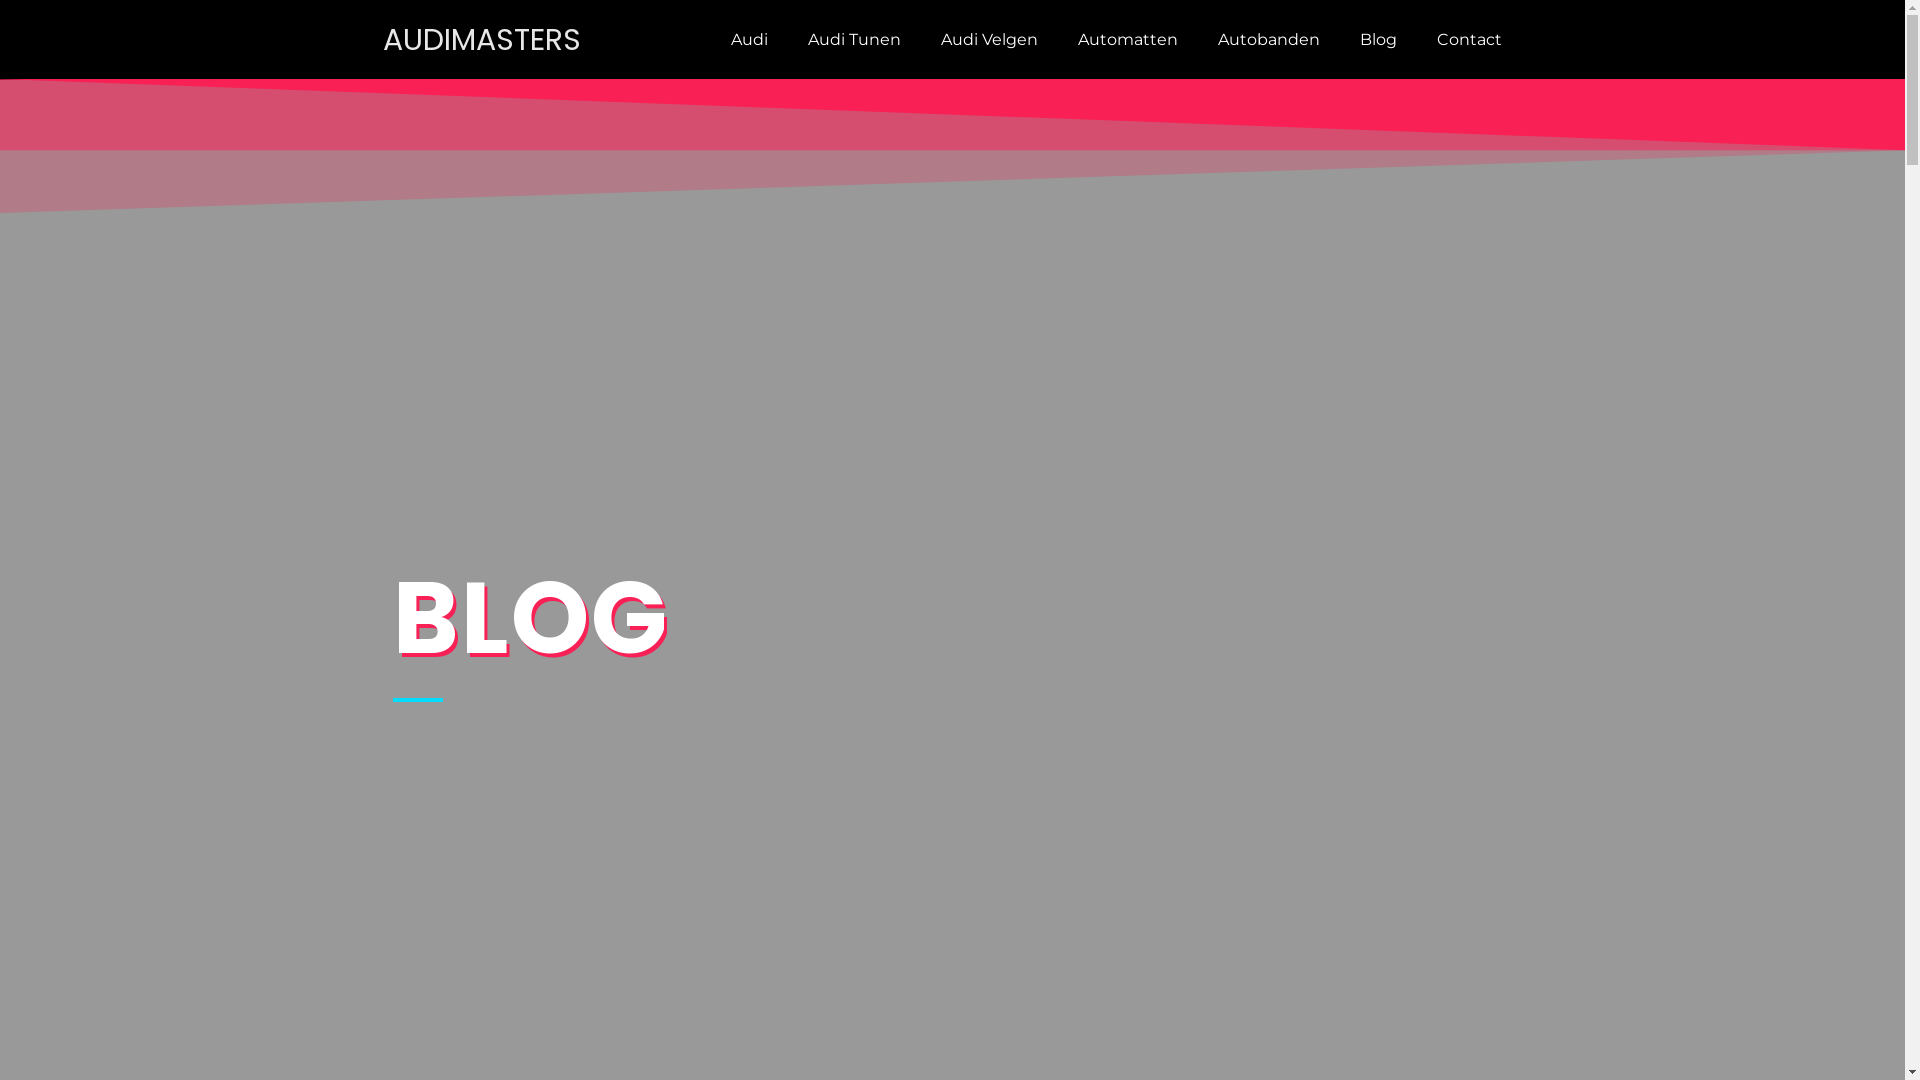 The width and height of the screenshot is (1920, 1080). What do you see at coordinates (1128, 40) in the screenshot?
I see `Automatten` at bounding box center [1128, 40].